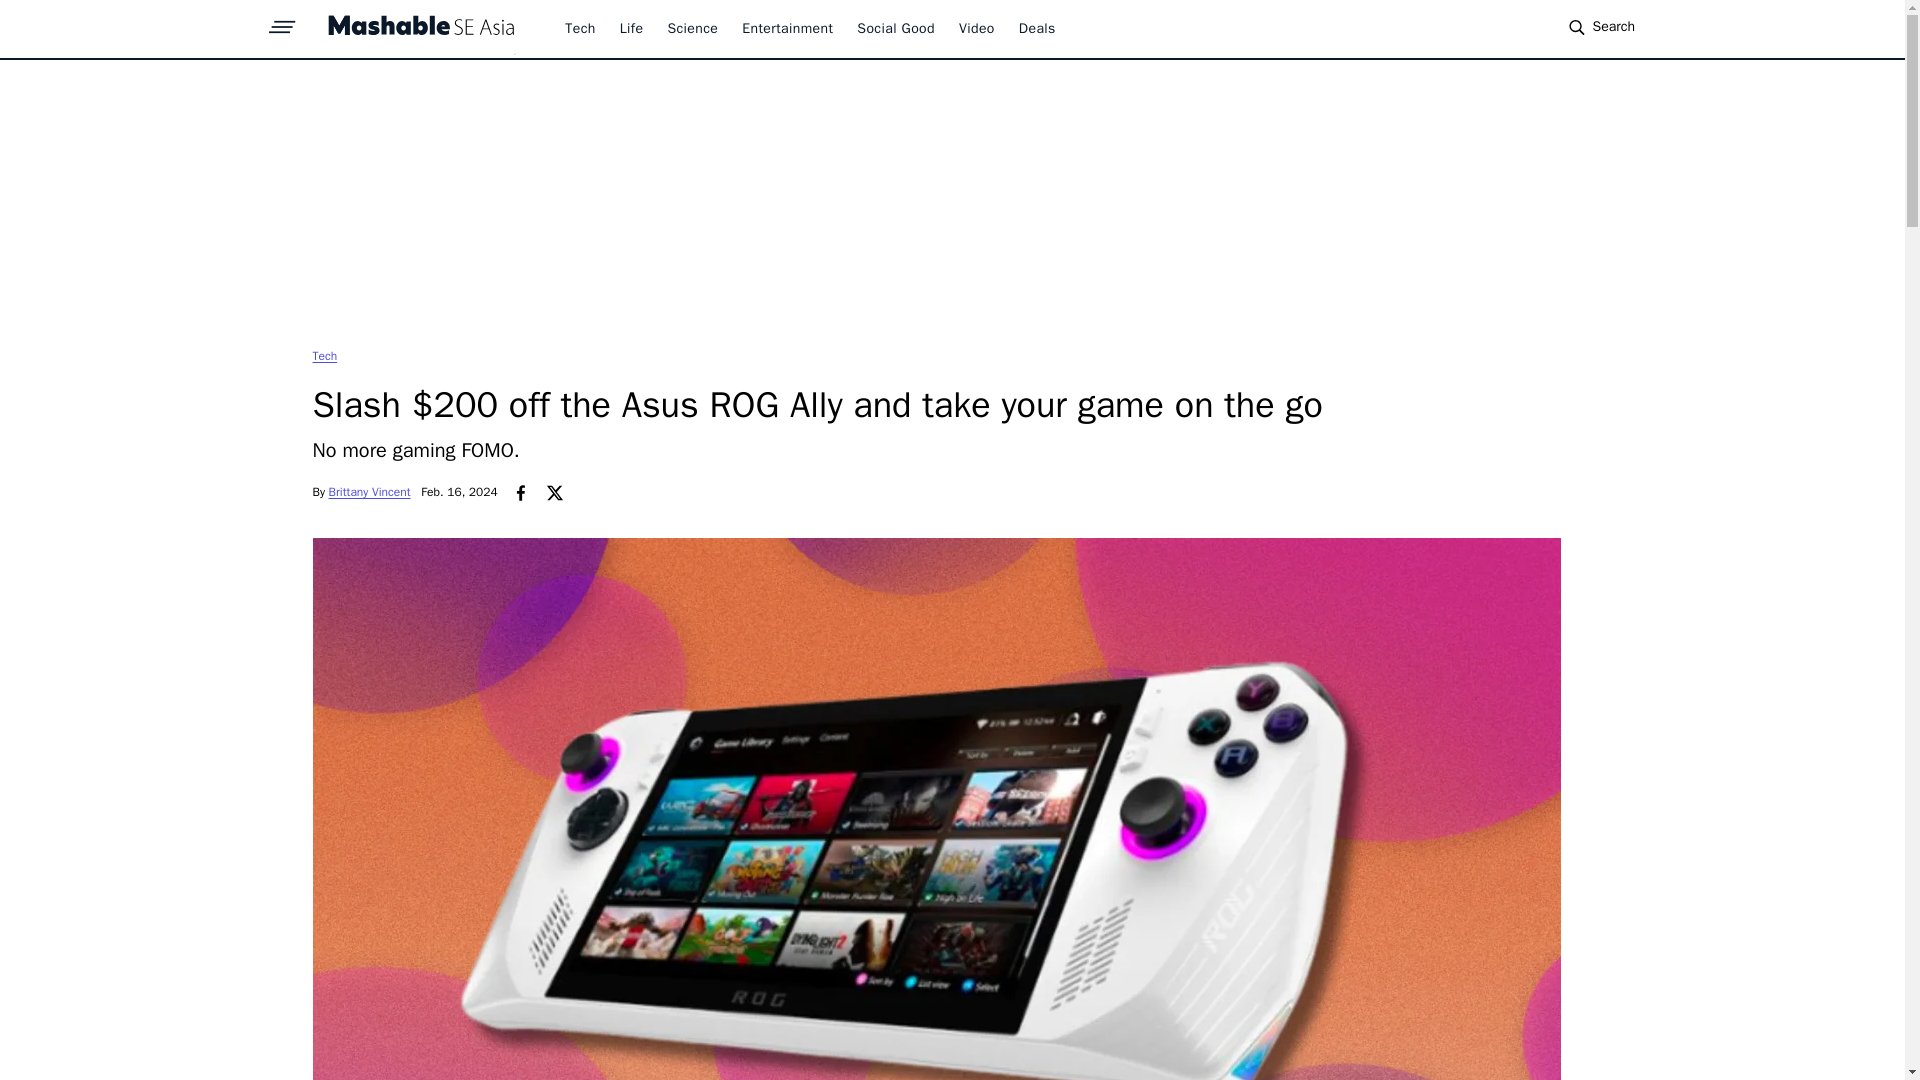  Describe the element at coordinates (692, 28) in the screenshot. I see `Science` at that location.